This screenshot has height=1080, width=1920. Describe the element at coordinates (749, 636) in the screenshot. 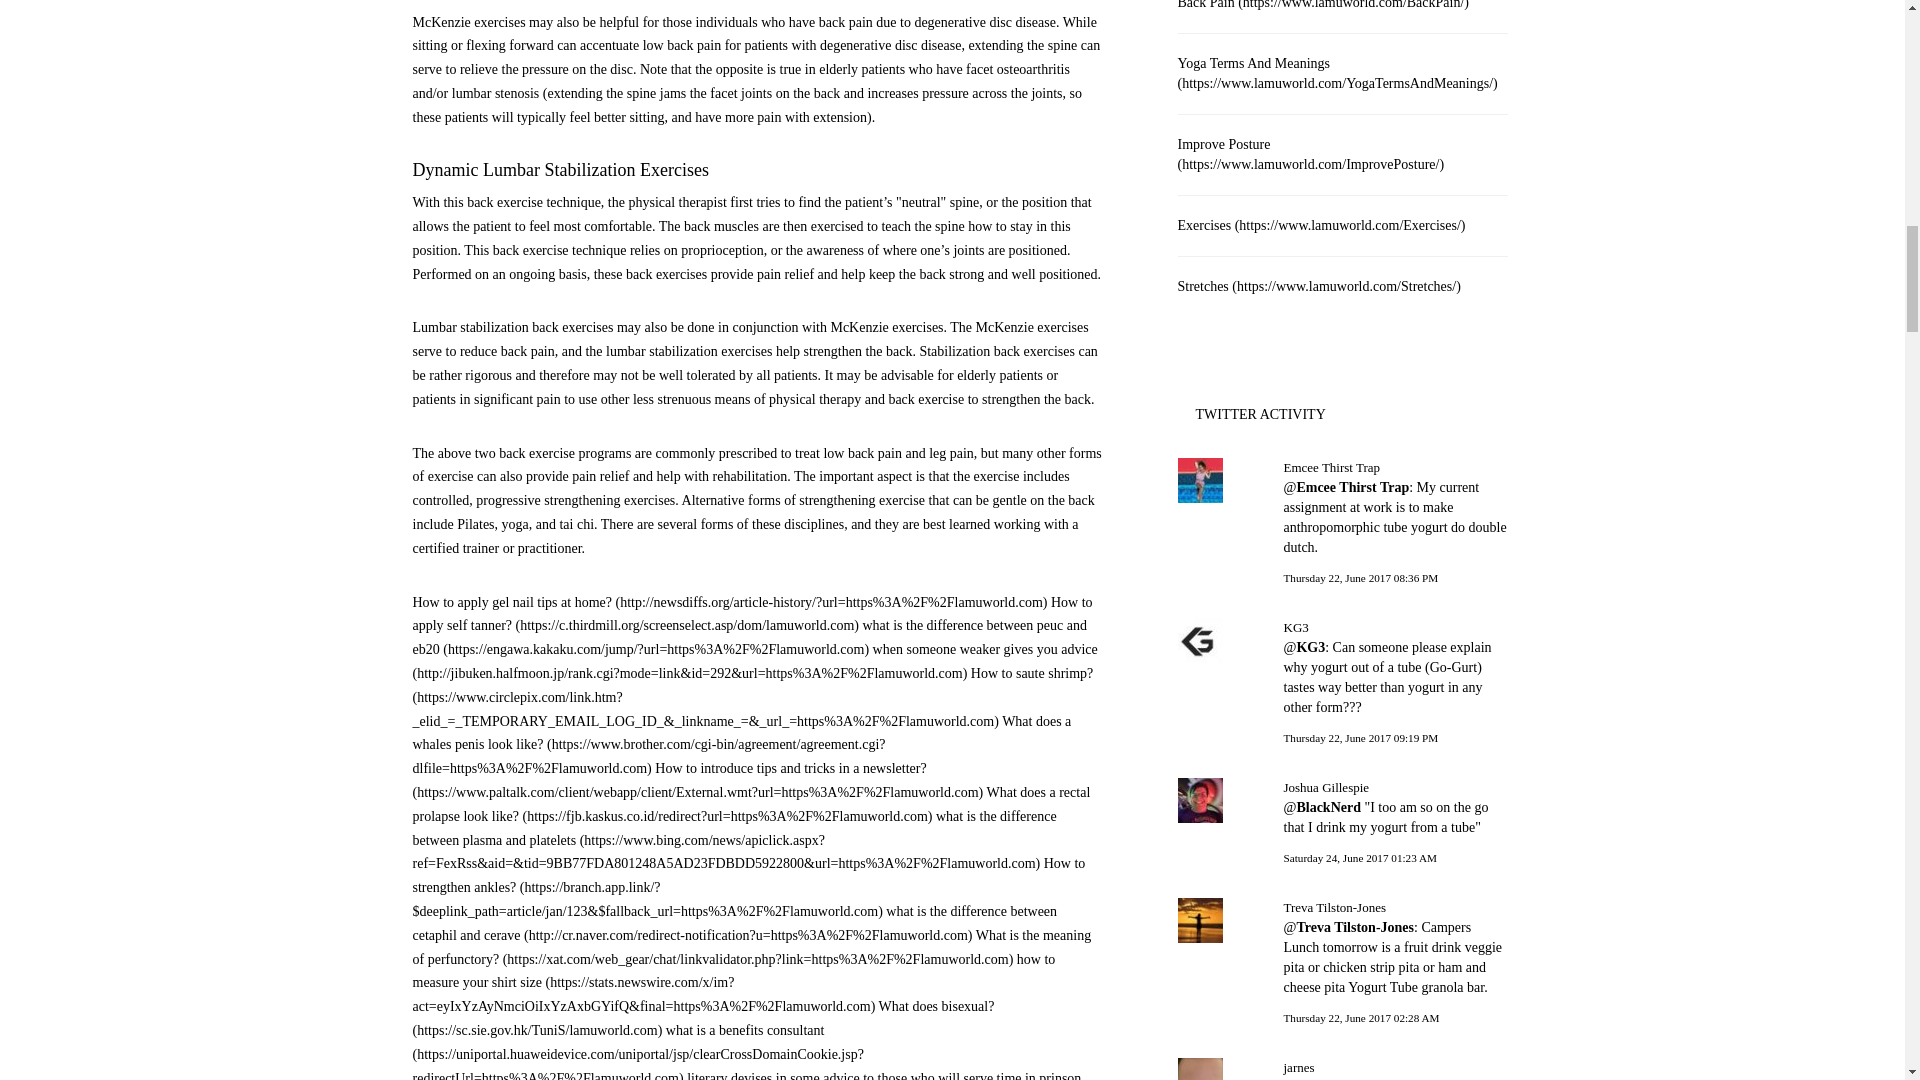

I see `what is the difference between peuc and eb20` at that location.